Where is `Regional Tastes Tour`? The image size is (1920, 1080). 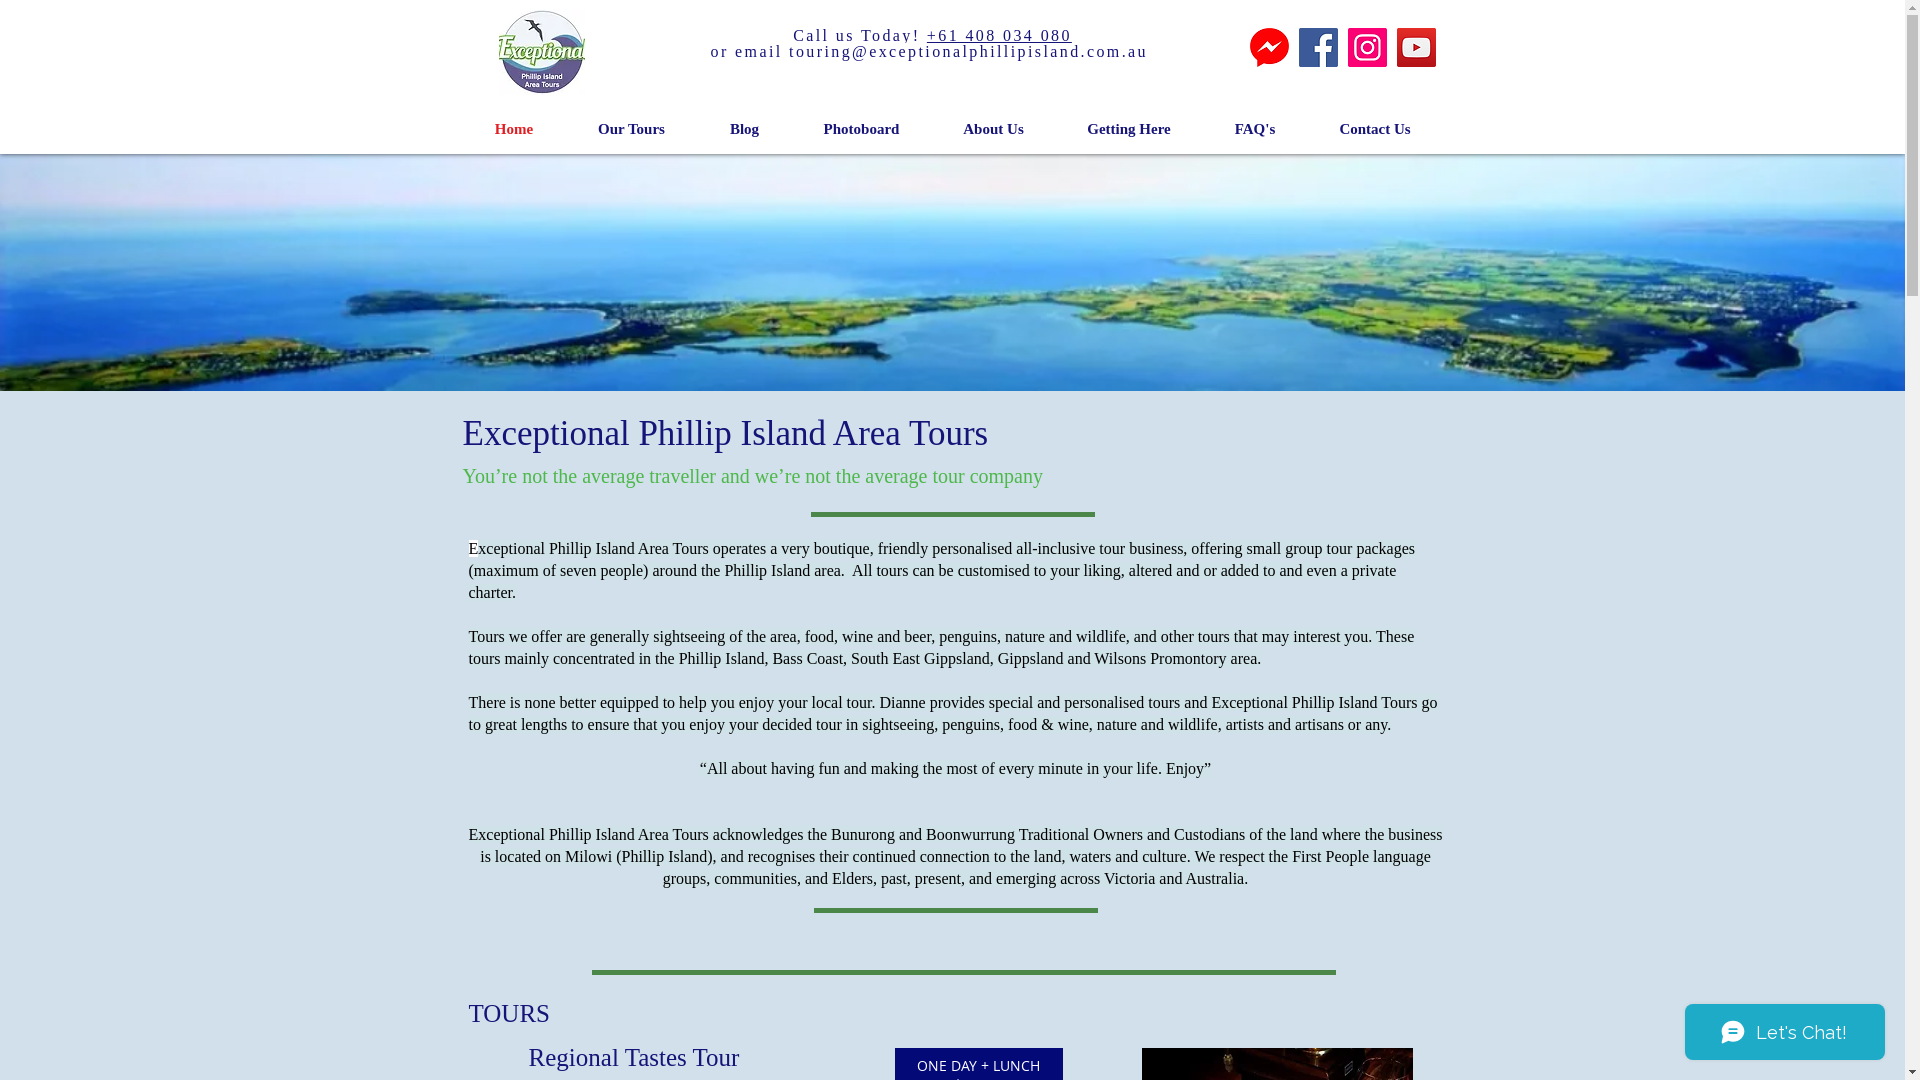 Regional Tastes Tour is located at coordinates (634, 1056).